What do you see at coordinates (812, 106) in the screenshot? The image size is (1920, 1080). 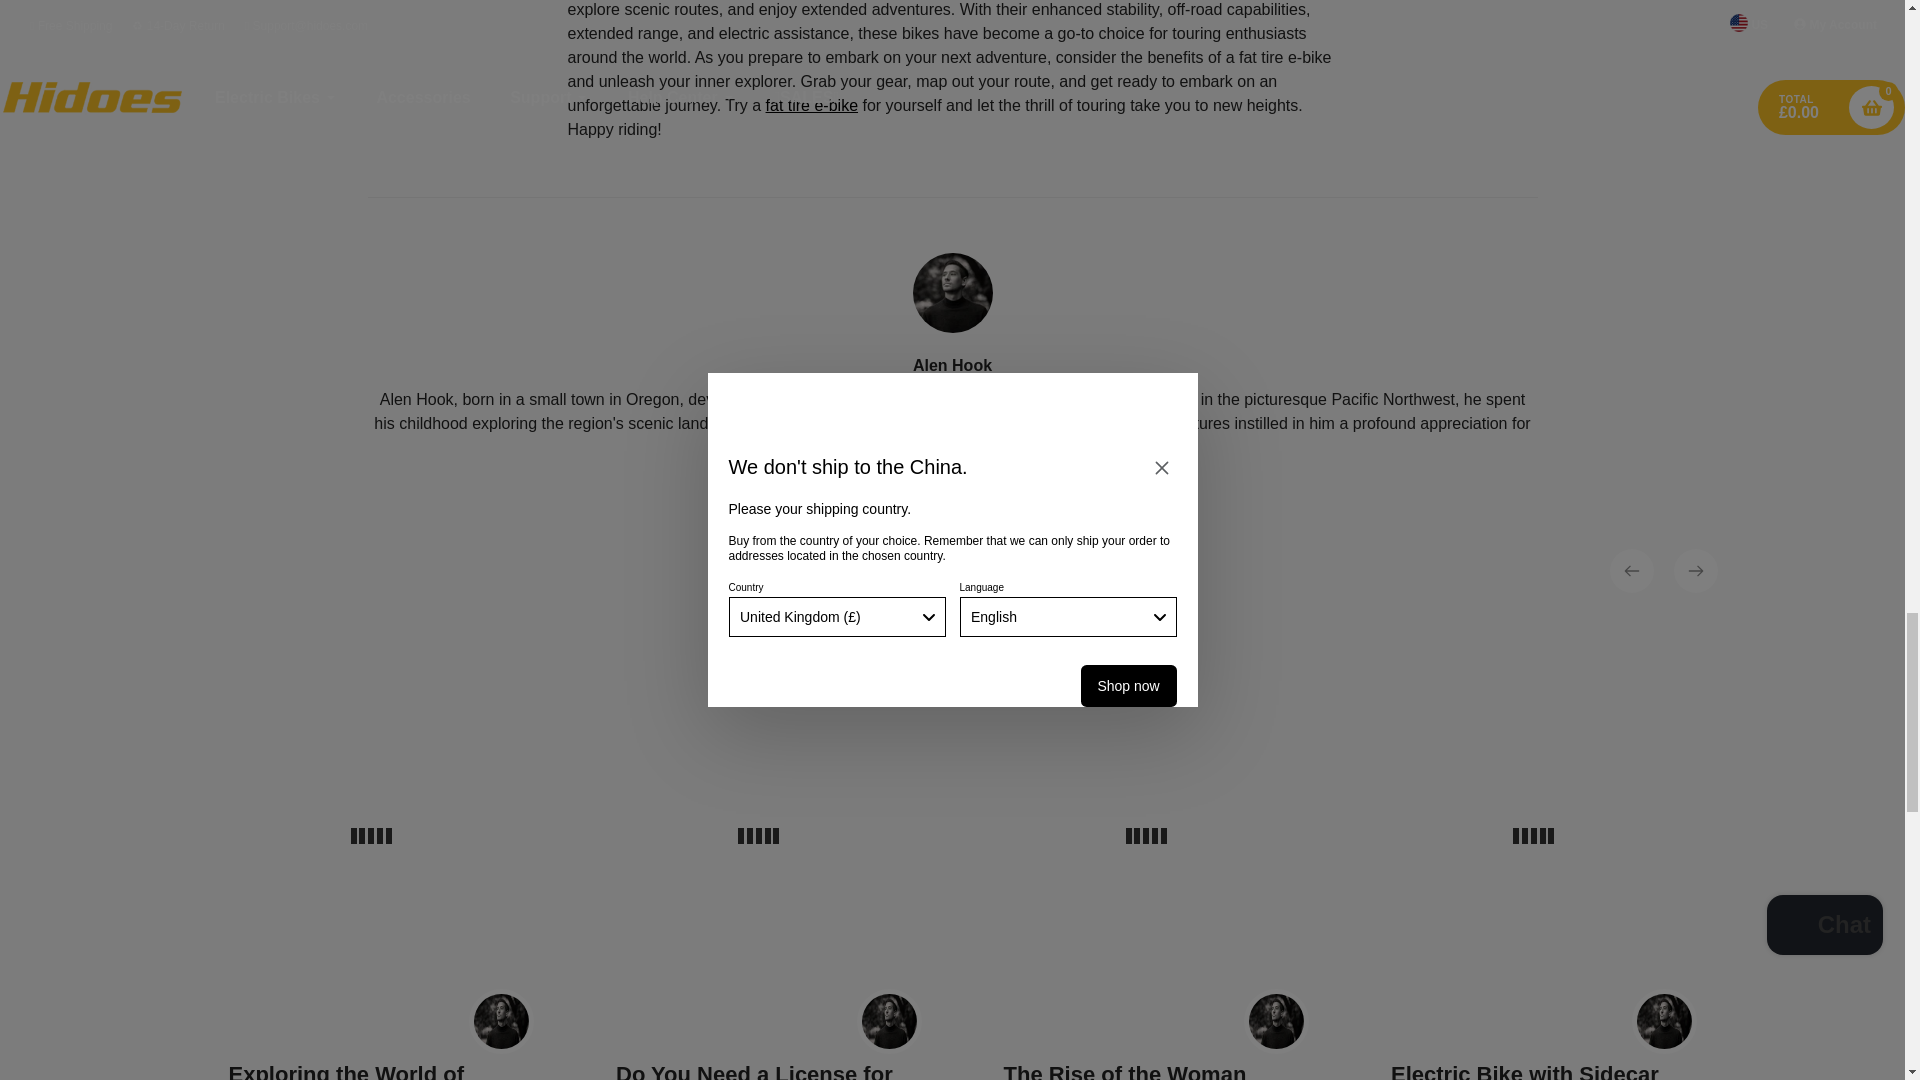 I see `fat tire e-bike` at bounding box center [812, 106].